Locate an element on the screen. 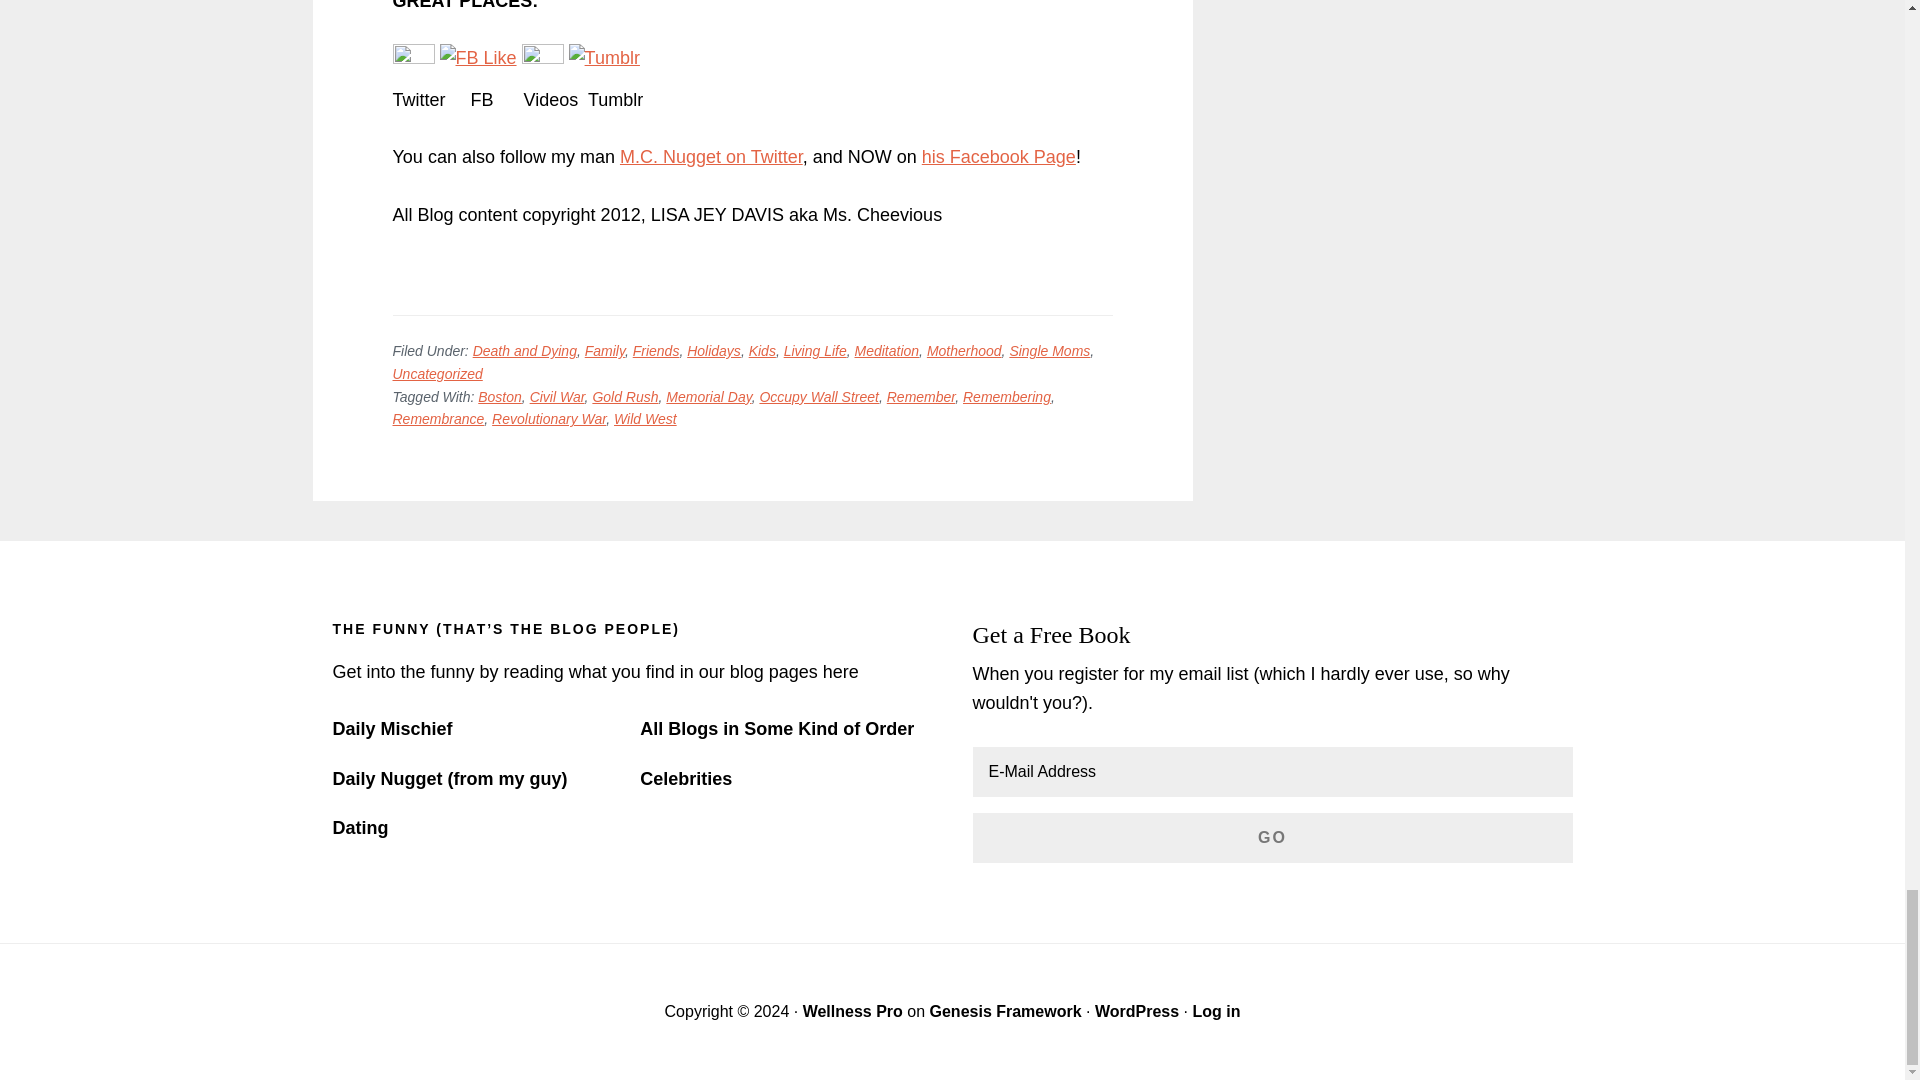  TumblrFollow is located at coordinates (604, 58).